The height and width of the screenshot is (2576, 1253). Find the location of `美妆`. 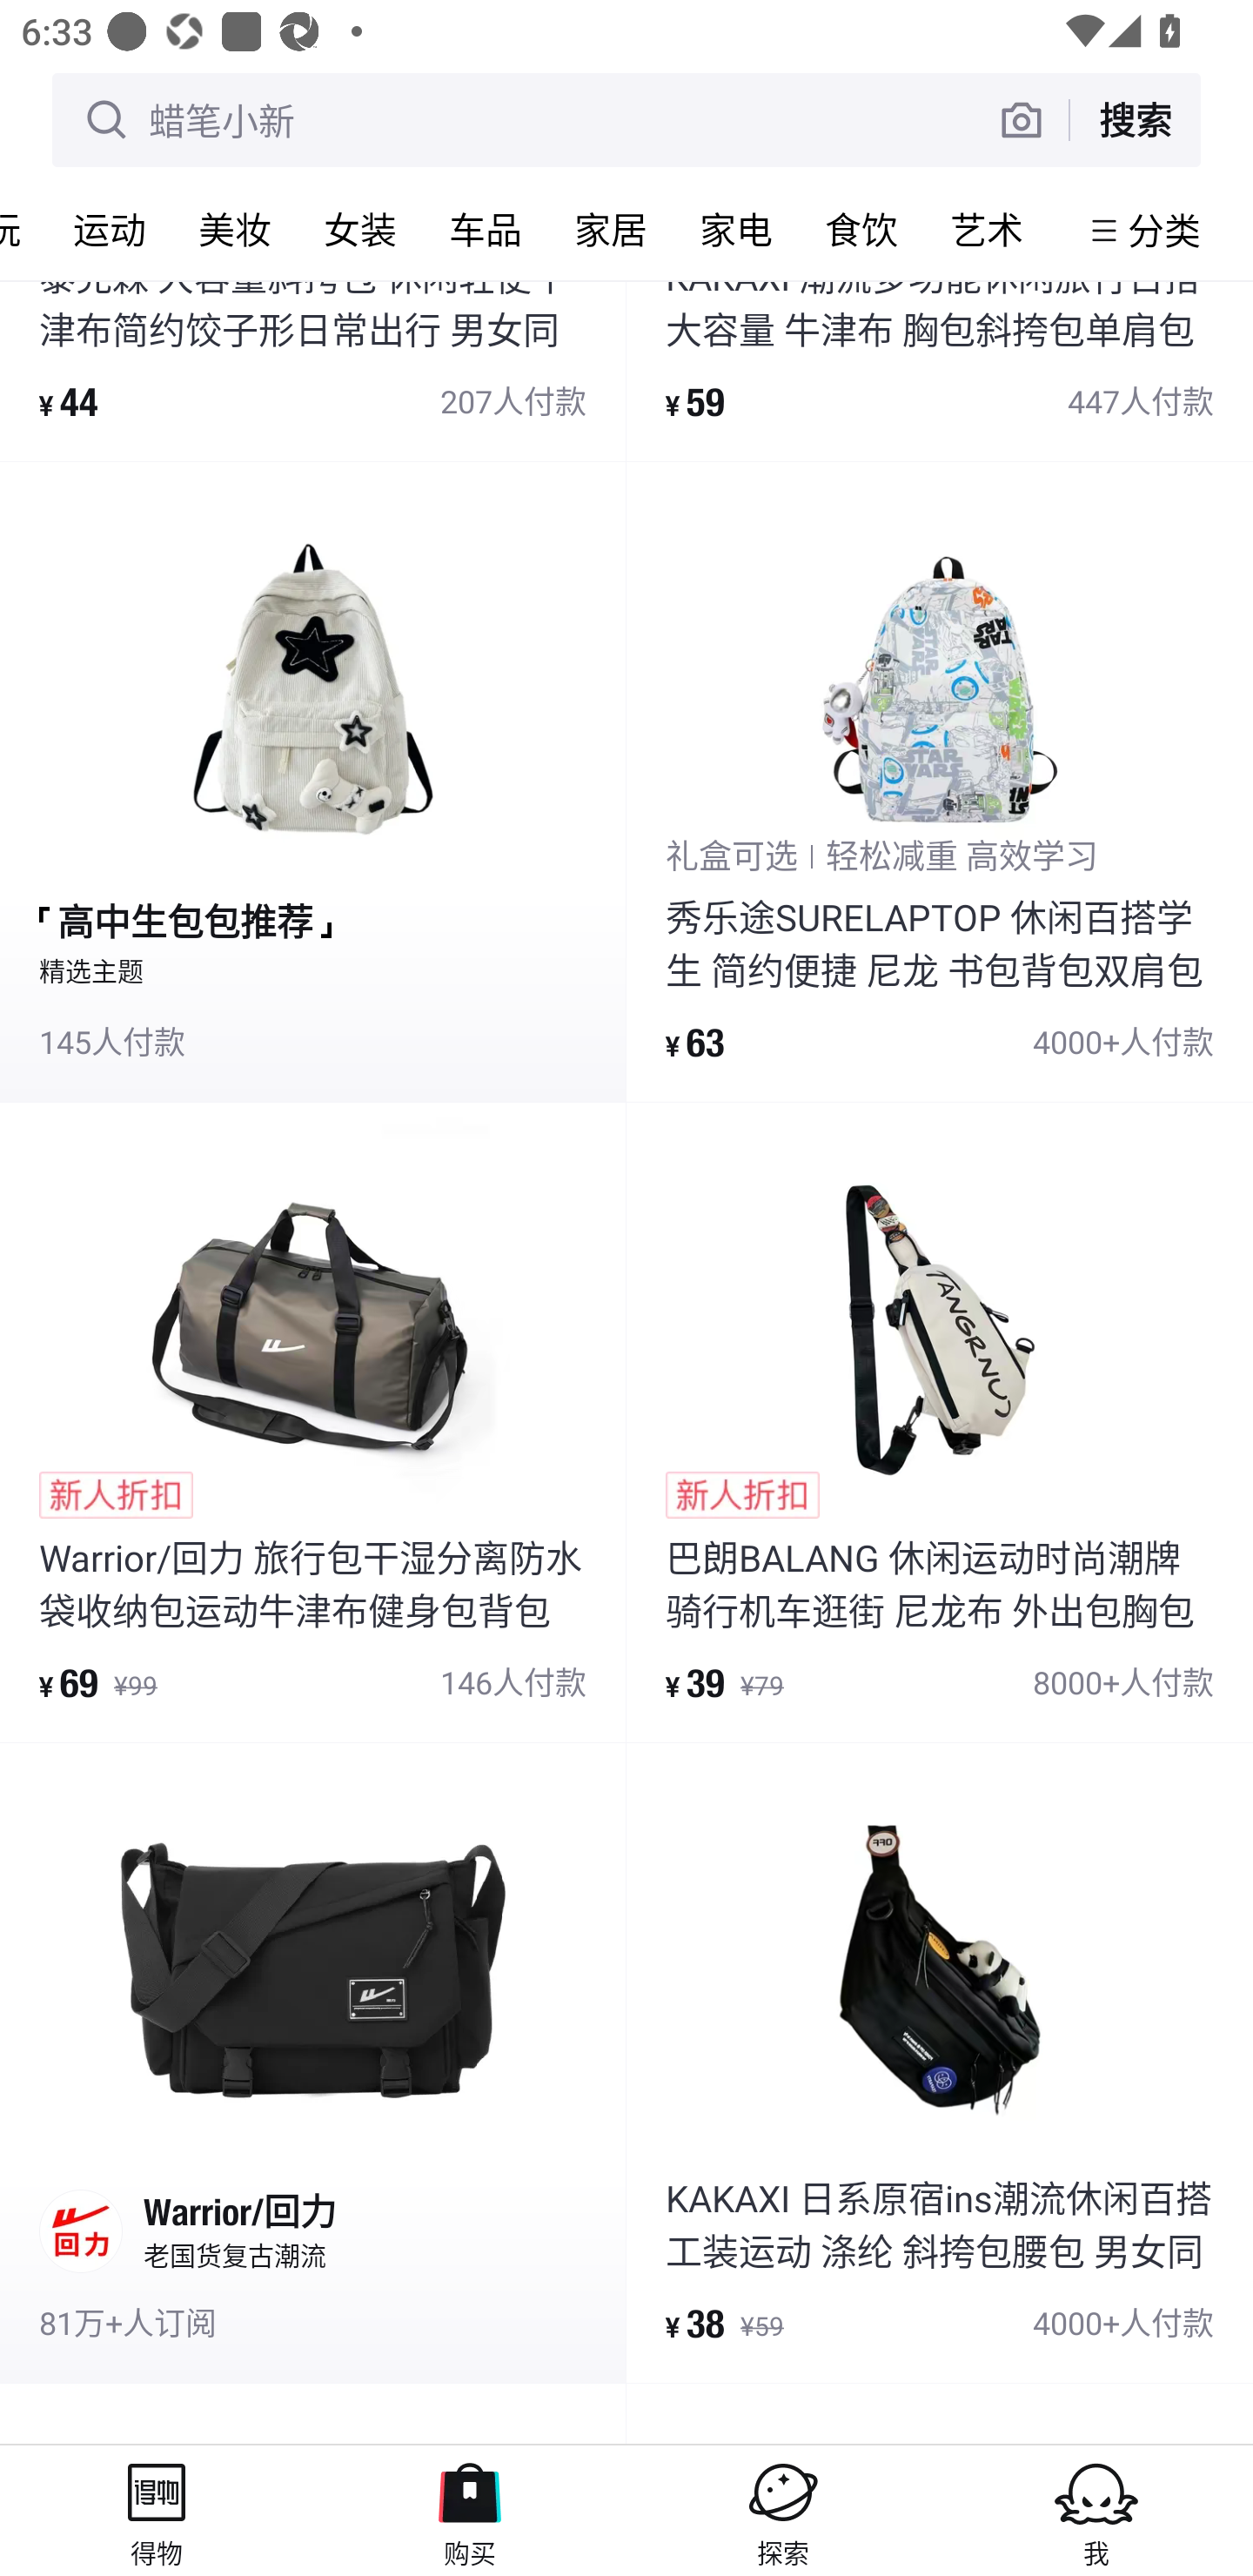

美妆 is located at coordinates (235, 229).